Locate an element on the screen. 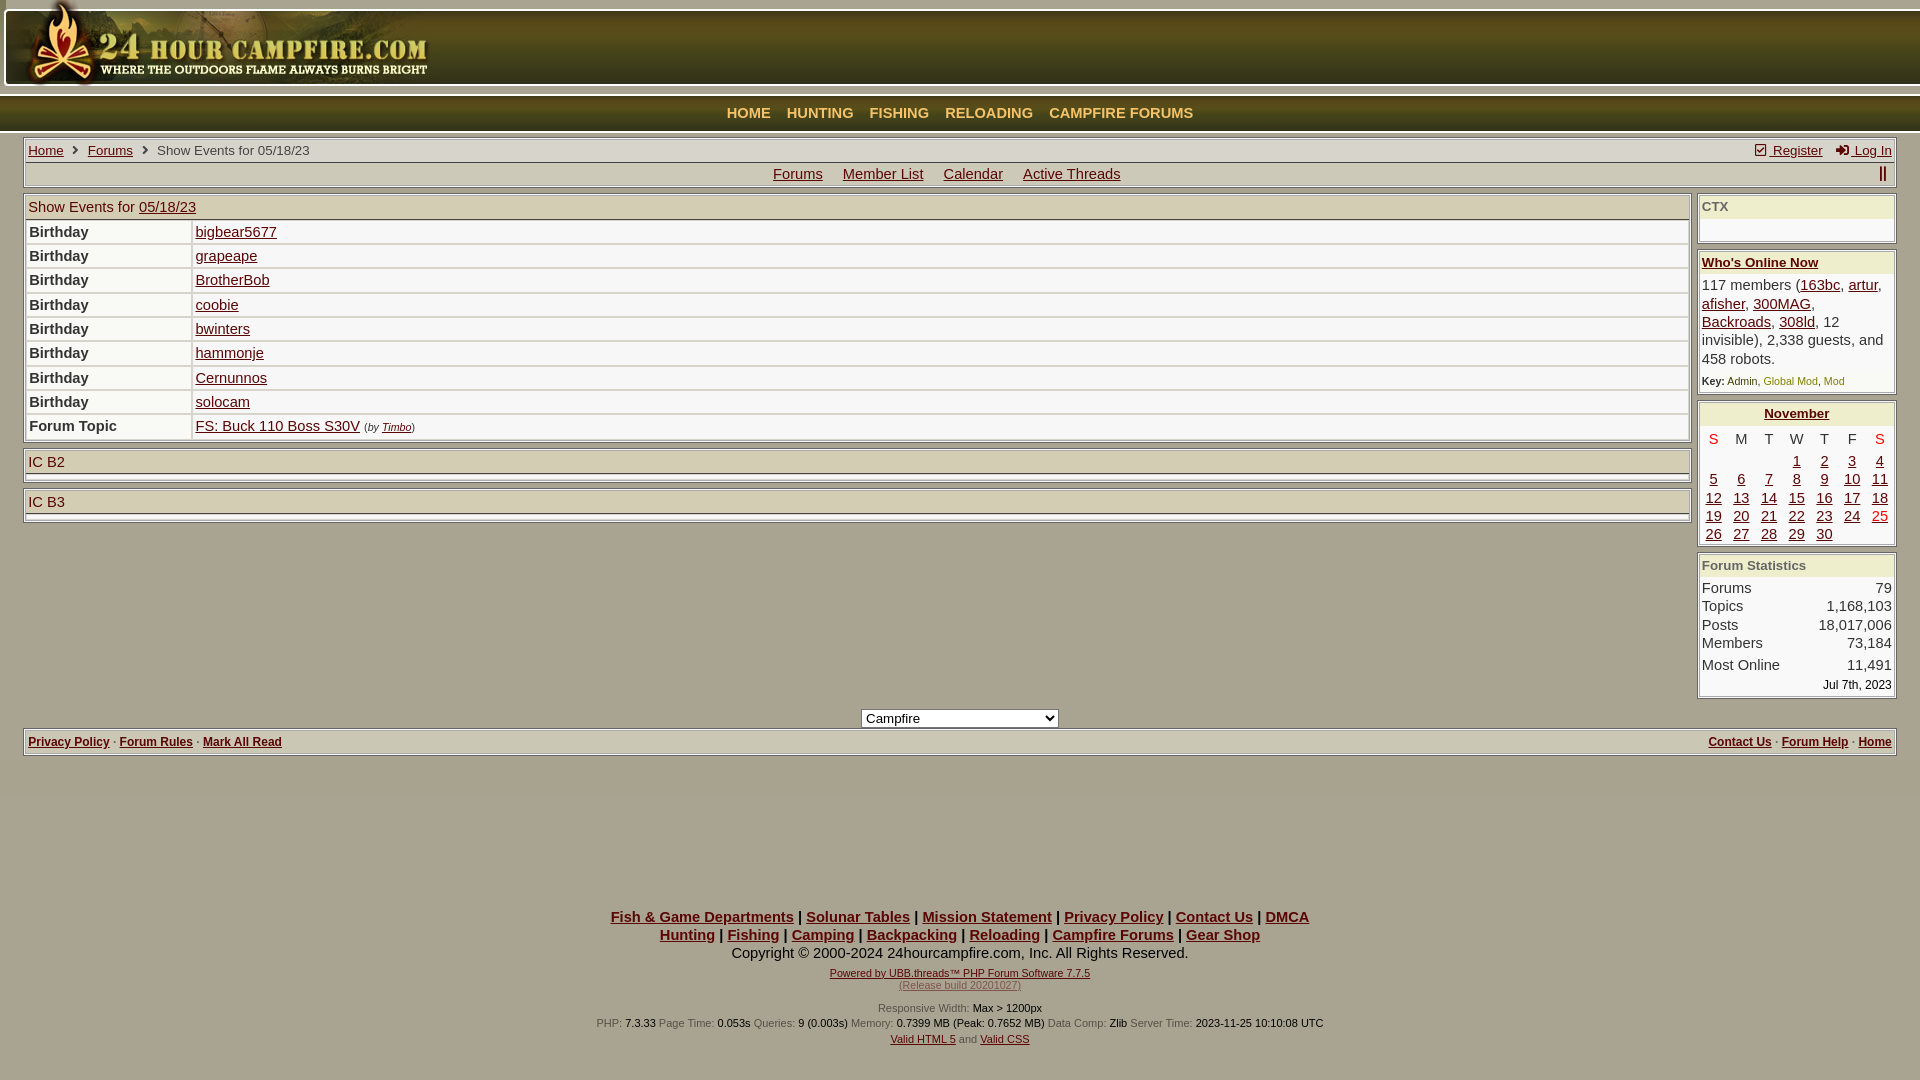  Mission Statement is located at coordinates (987, 917).